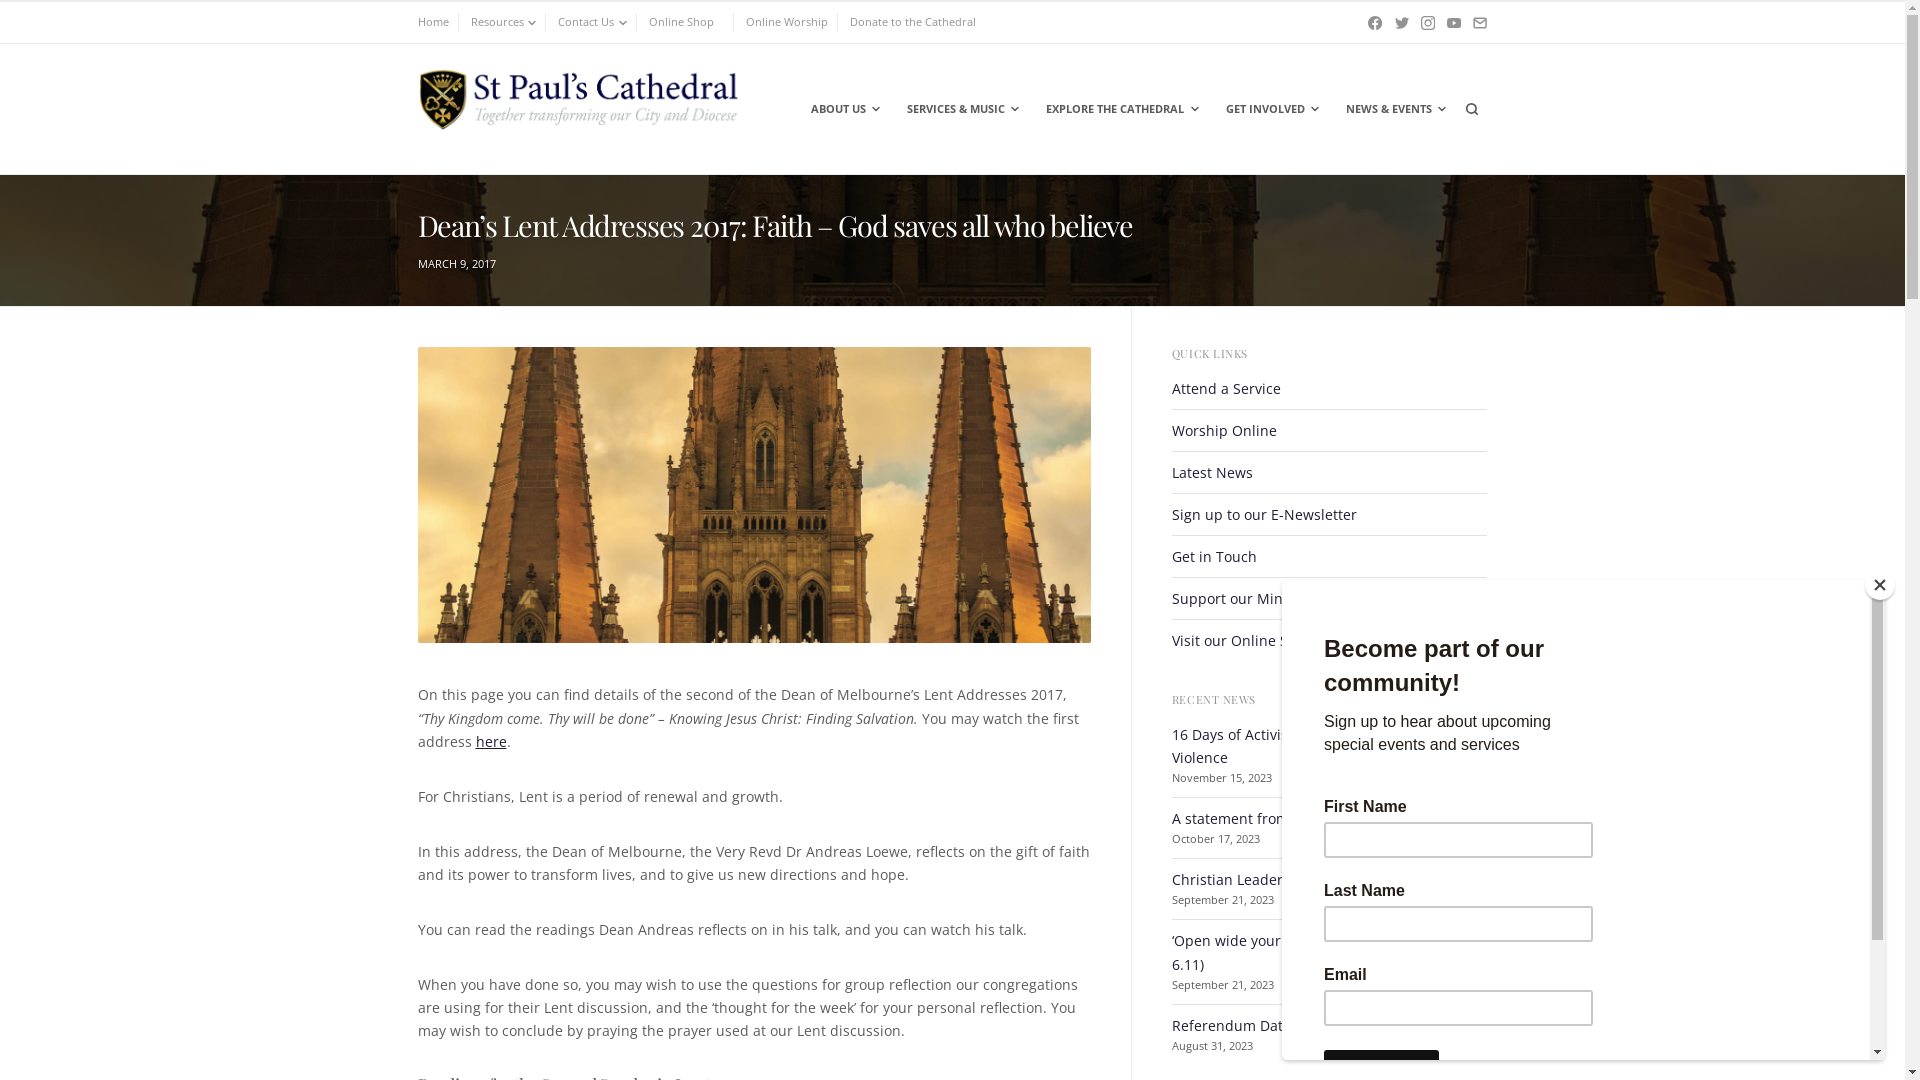 The width and height of the screenshot is (1920, 1080). What do you see at coordinates (592, 22) in the screenshot?
I see `Contact Us` at bounding box center [592, 22].